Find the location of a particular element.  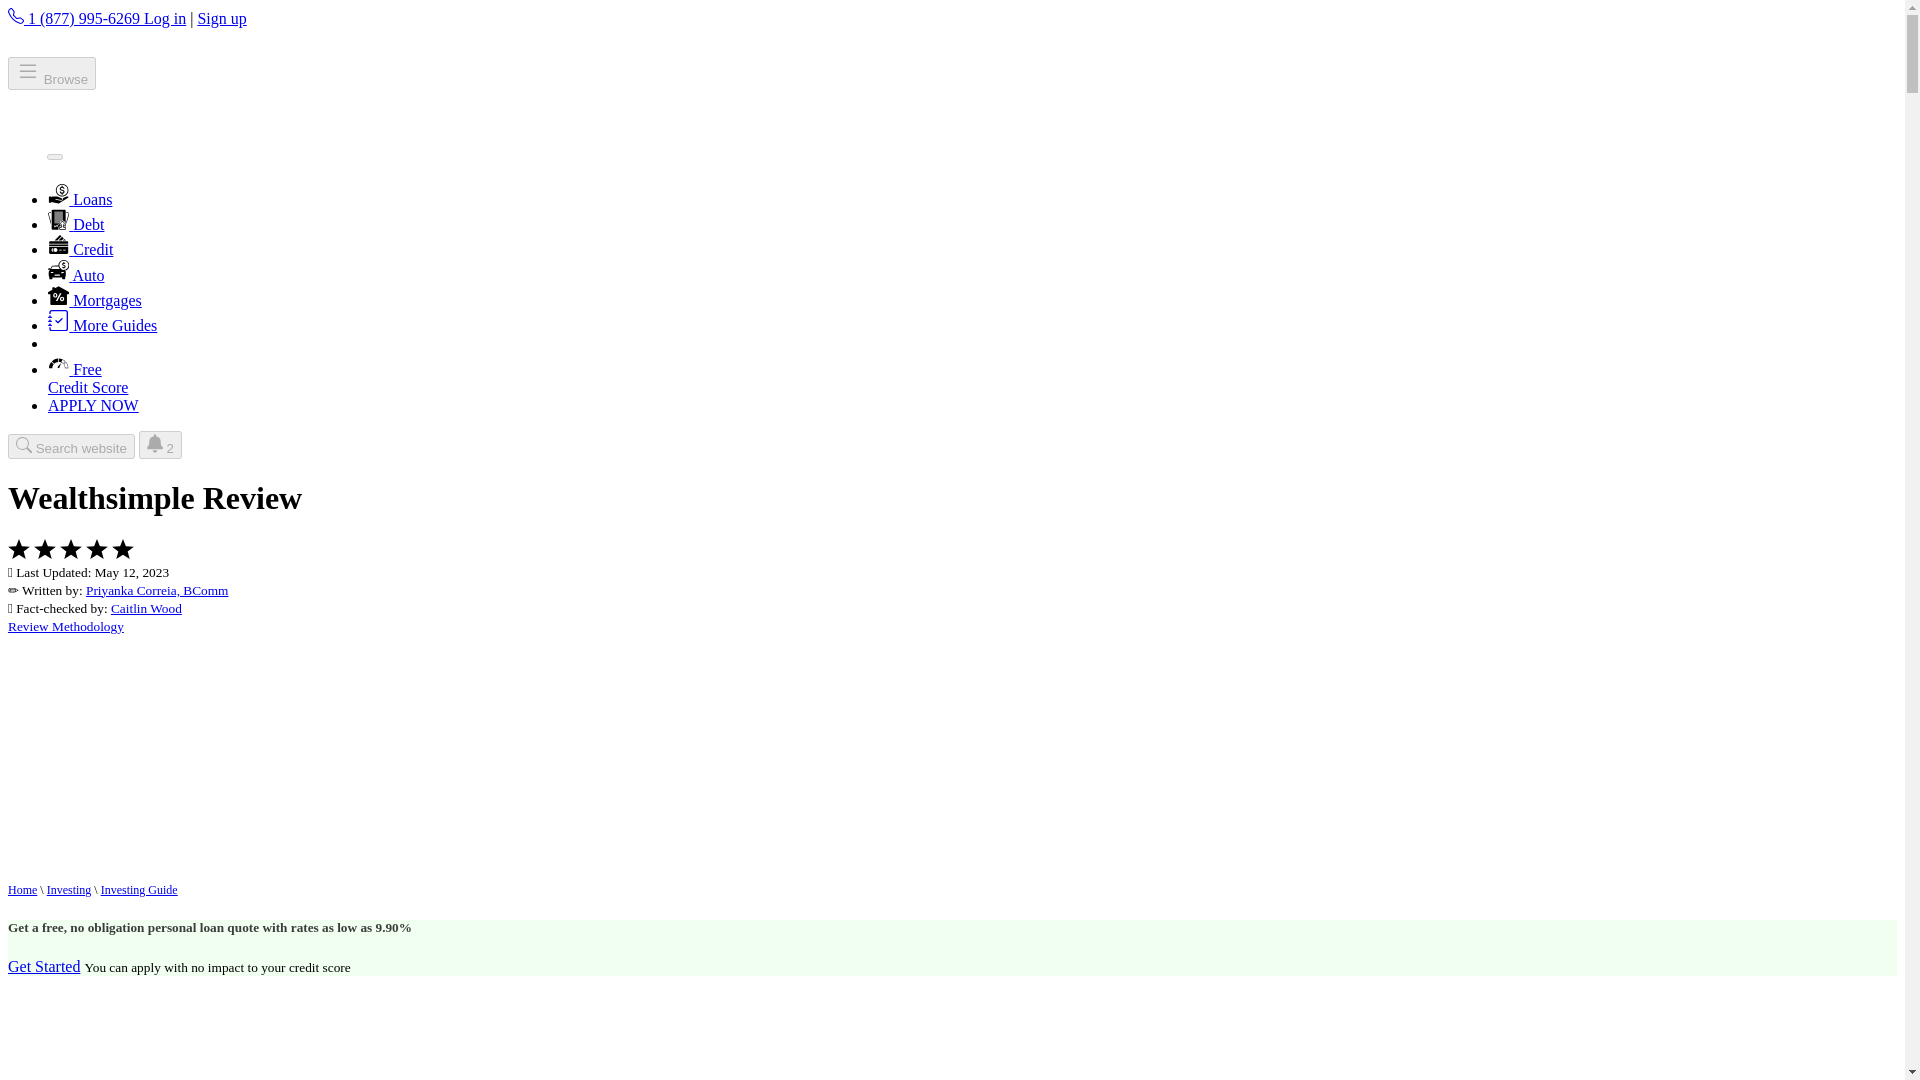

Browse is located at coordinates (52, 73).